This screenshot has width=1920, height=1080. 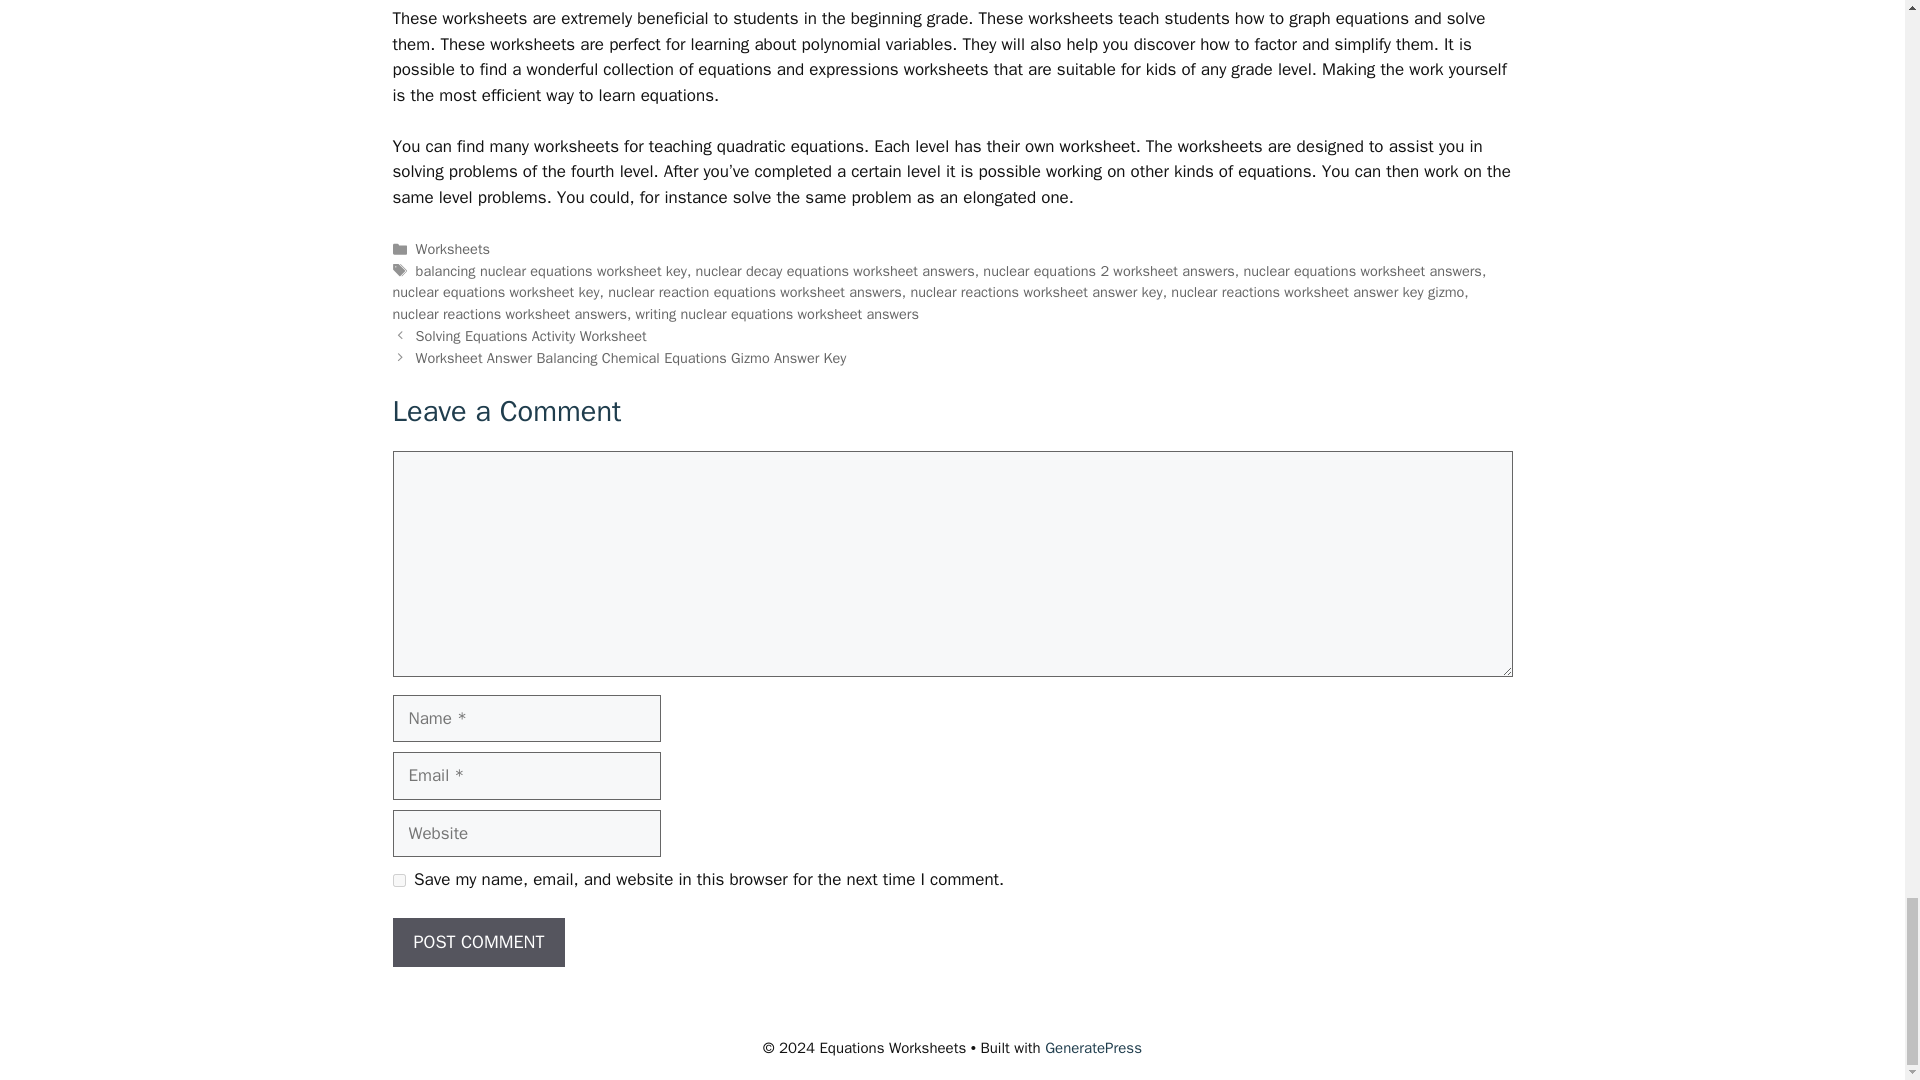 I want to click on yes, so click(x=398, y=880).